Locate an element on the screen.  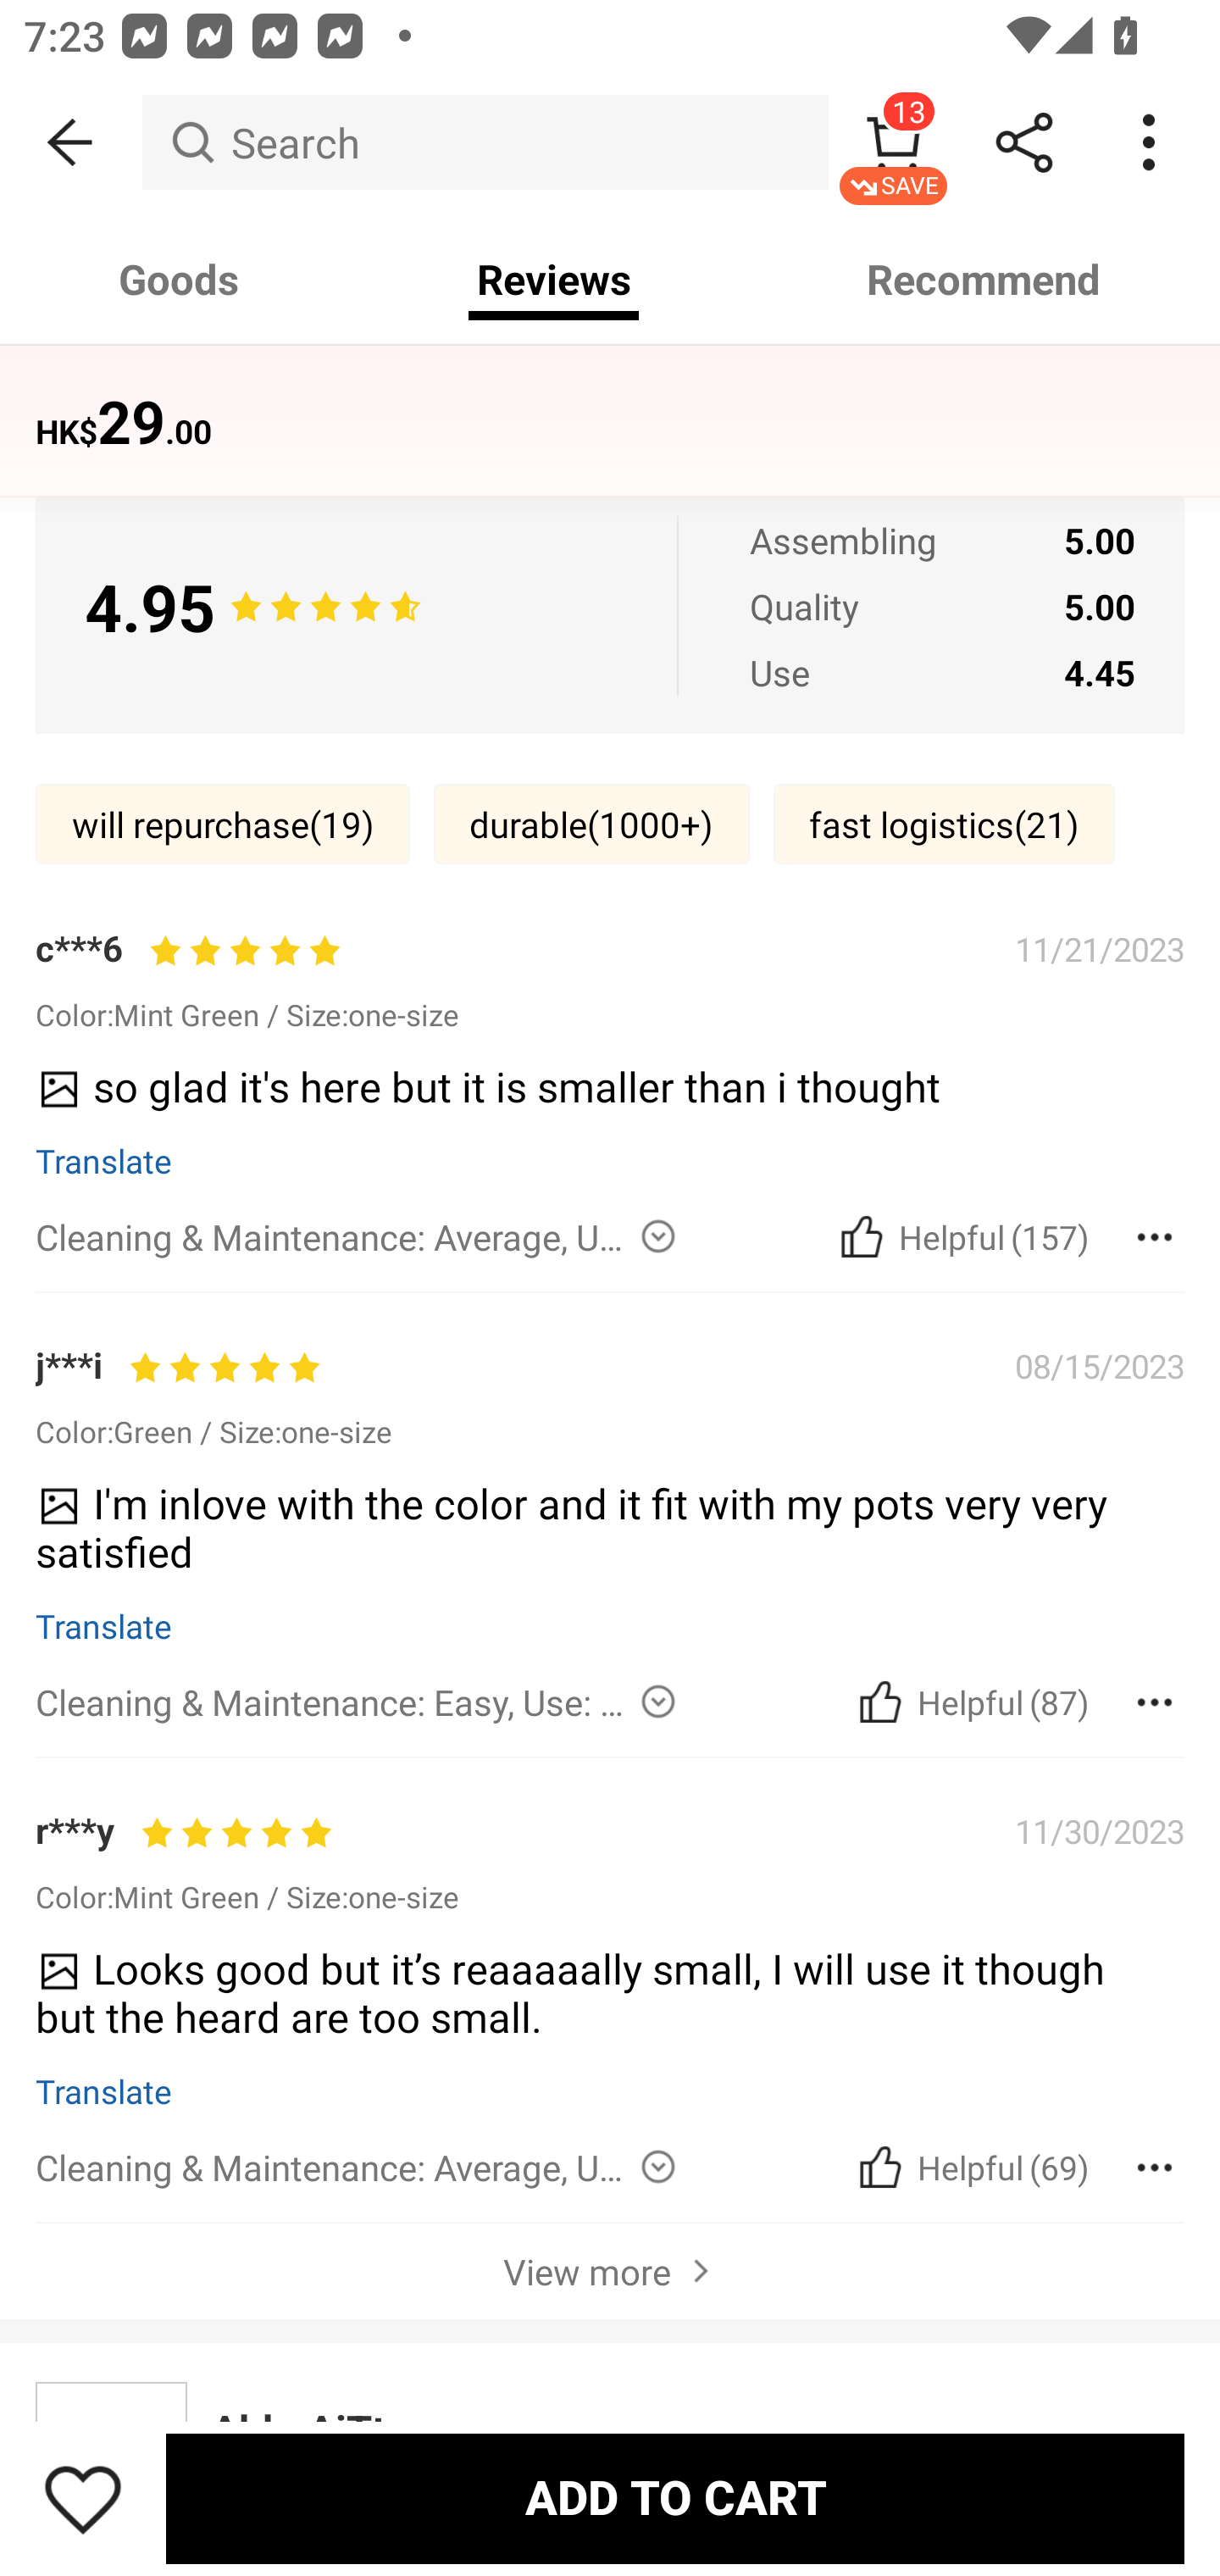
Reviews is located at coordinates (554, 280).